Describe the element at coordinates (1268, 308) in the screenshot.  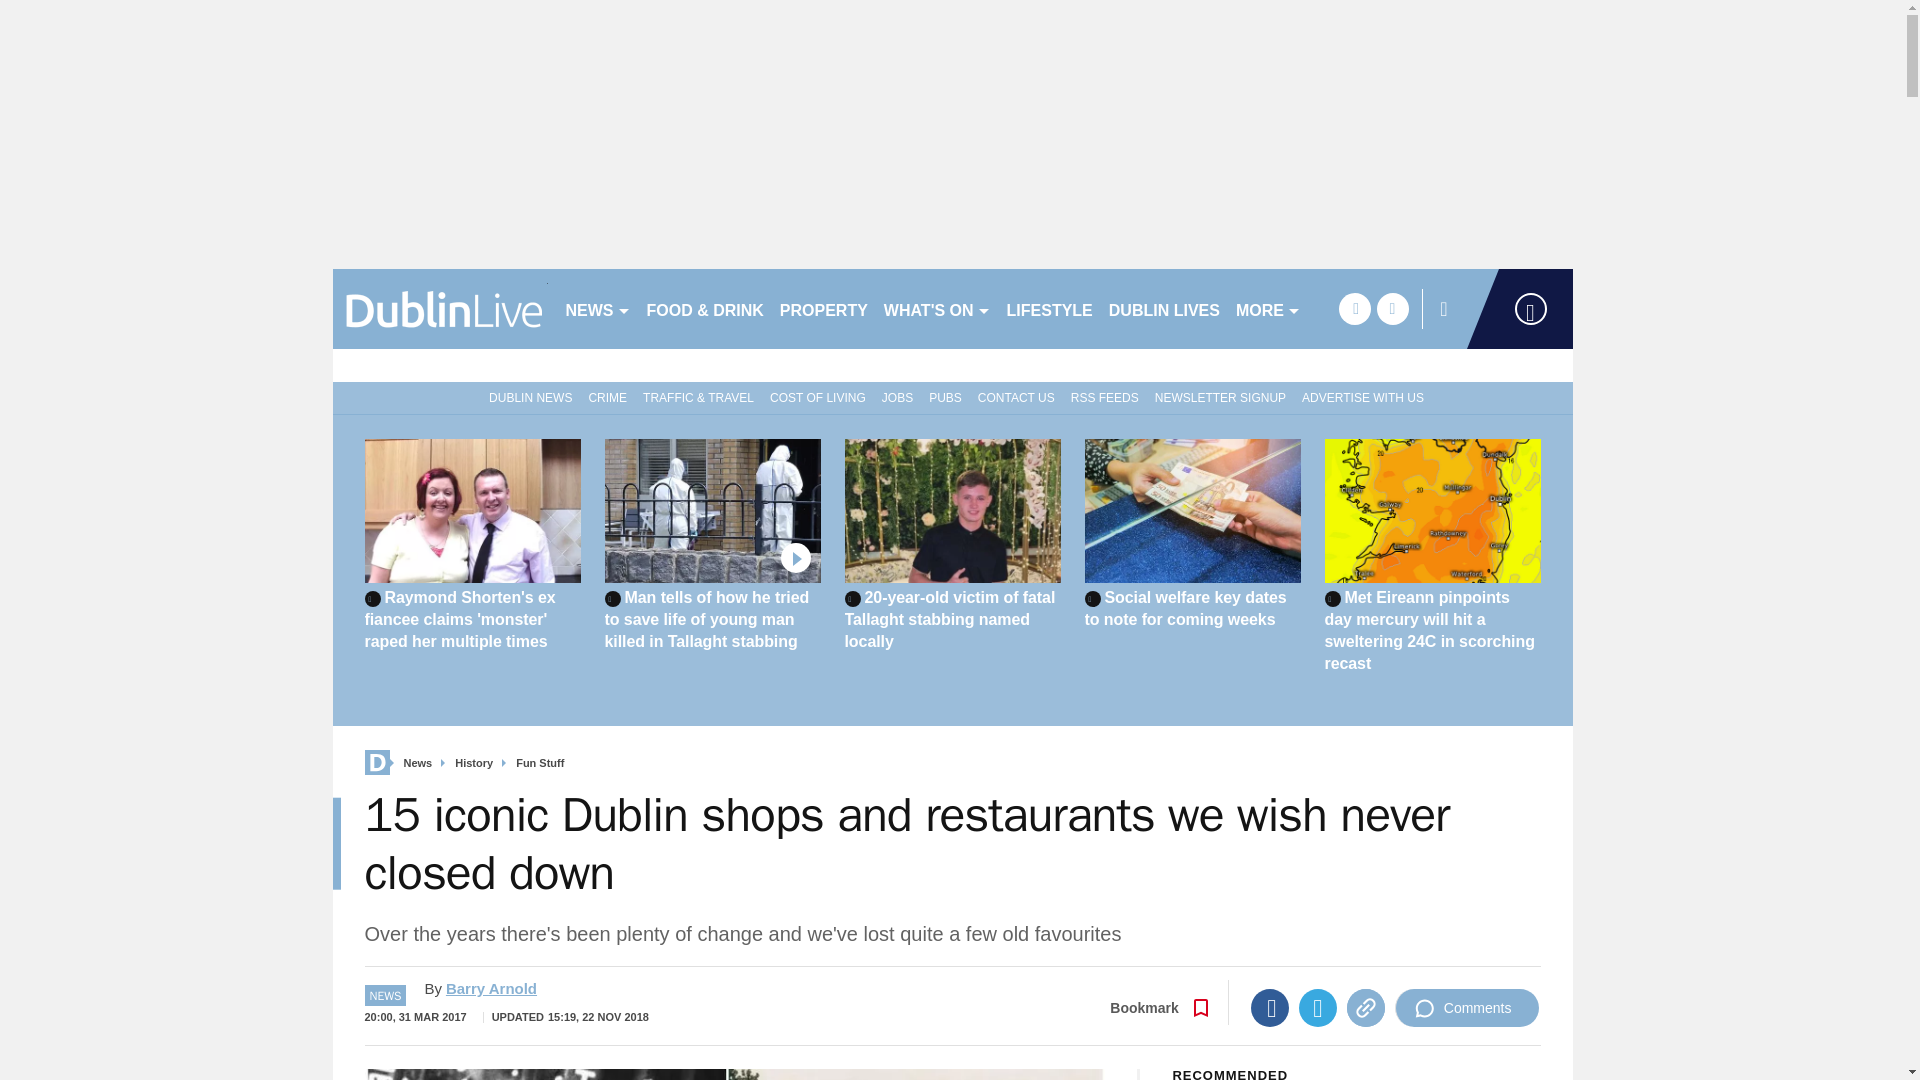
I see `MORE` at that location.